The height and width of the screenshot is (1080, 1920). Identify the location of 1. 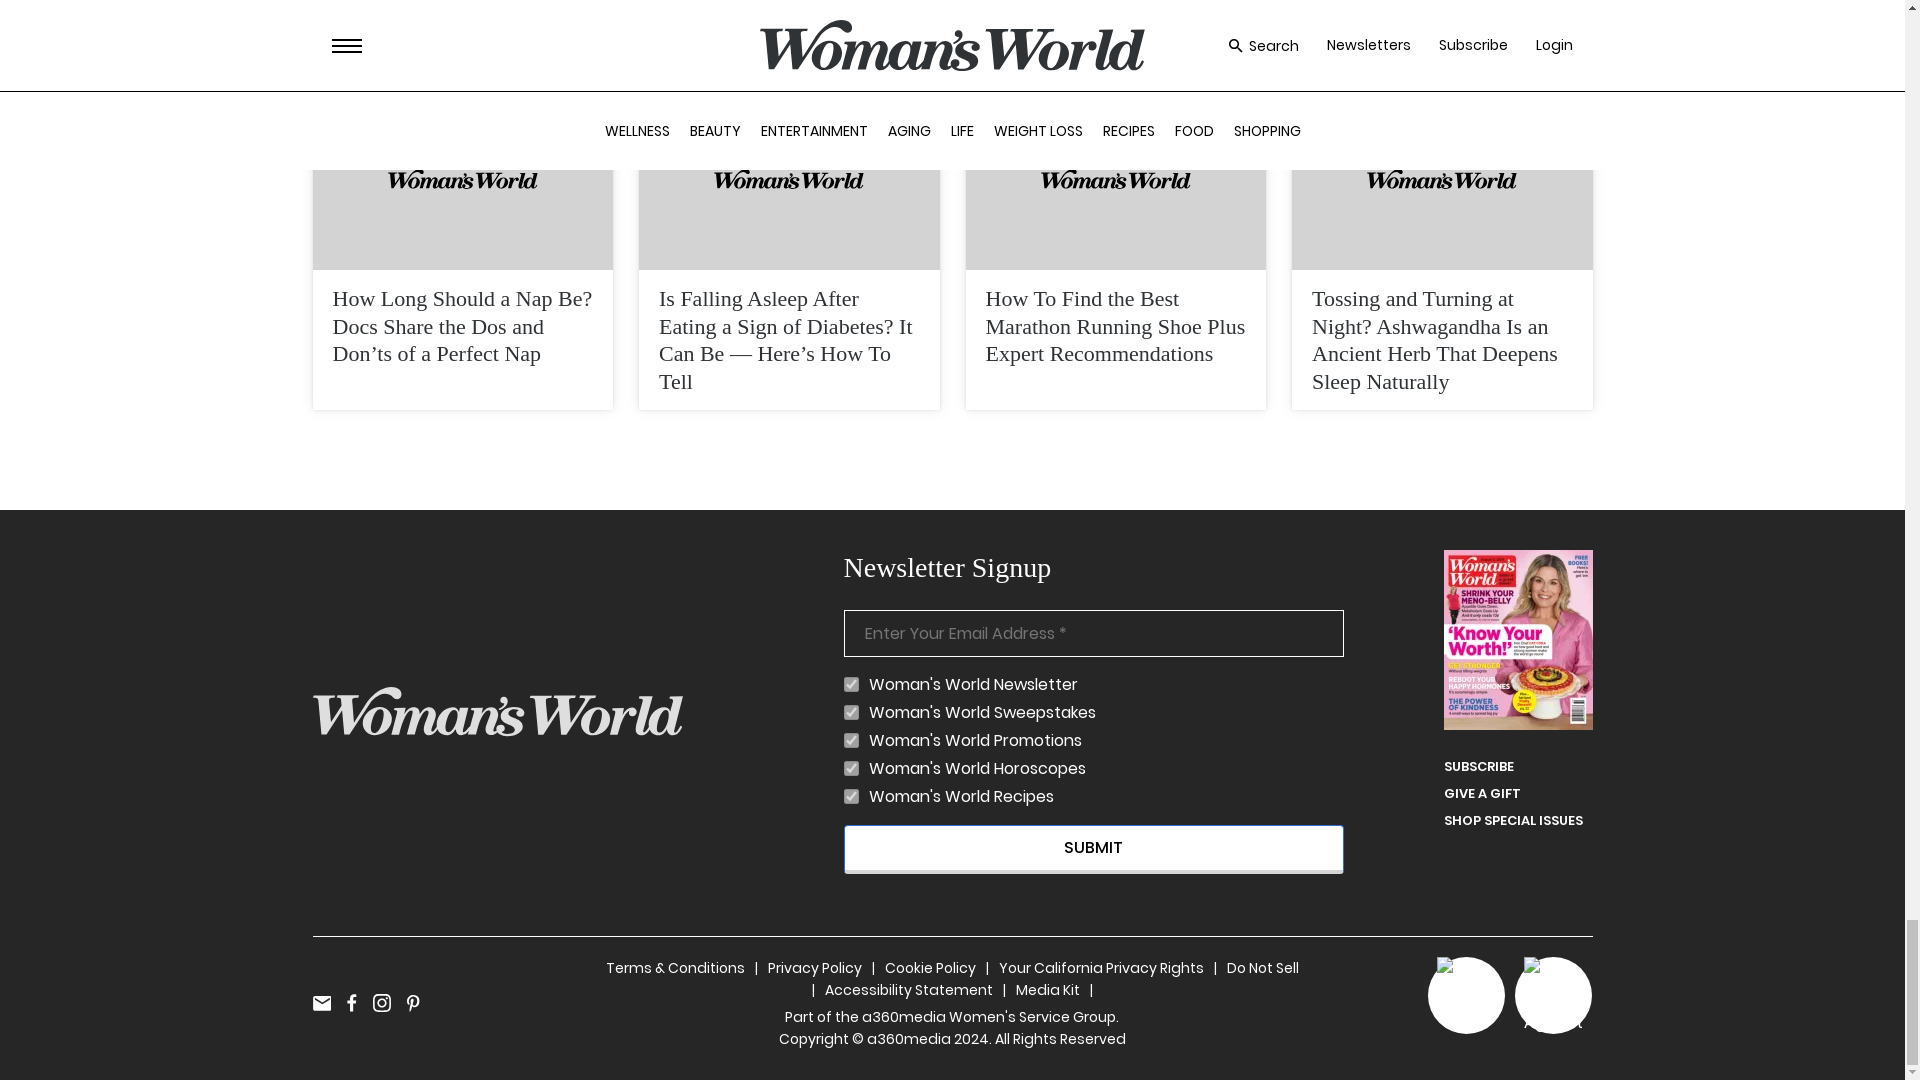
(851, 768).